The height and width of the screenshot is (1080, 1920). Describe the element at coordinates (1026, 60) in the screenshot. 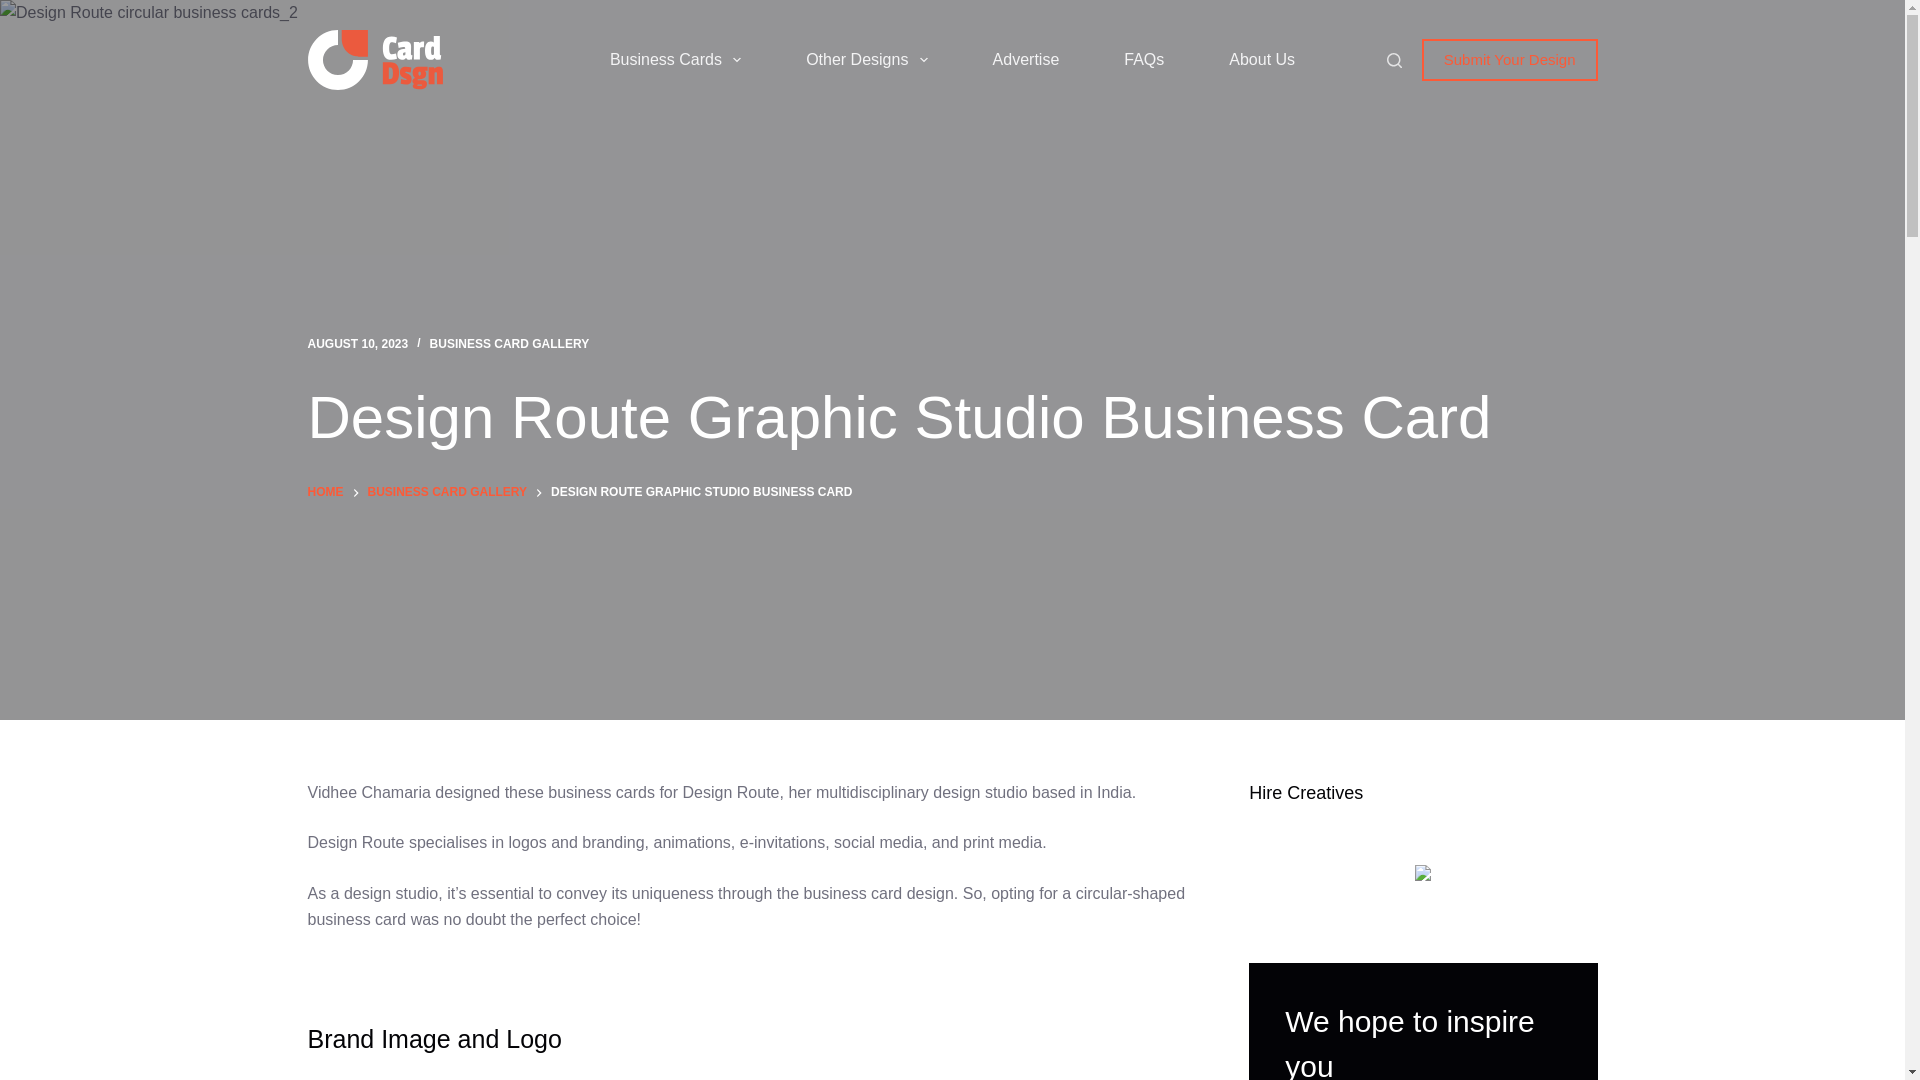

I see `Advertise` at that location.